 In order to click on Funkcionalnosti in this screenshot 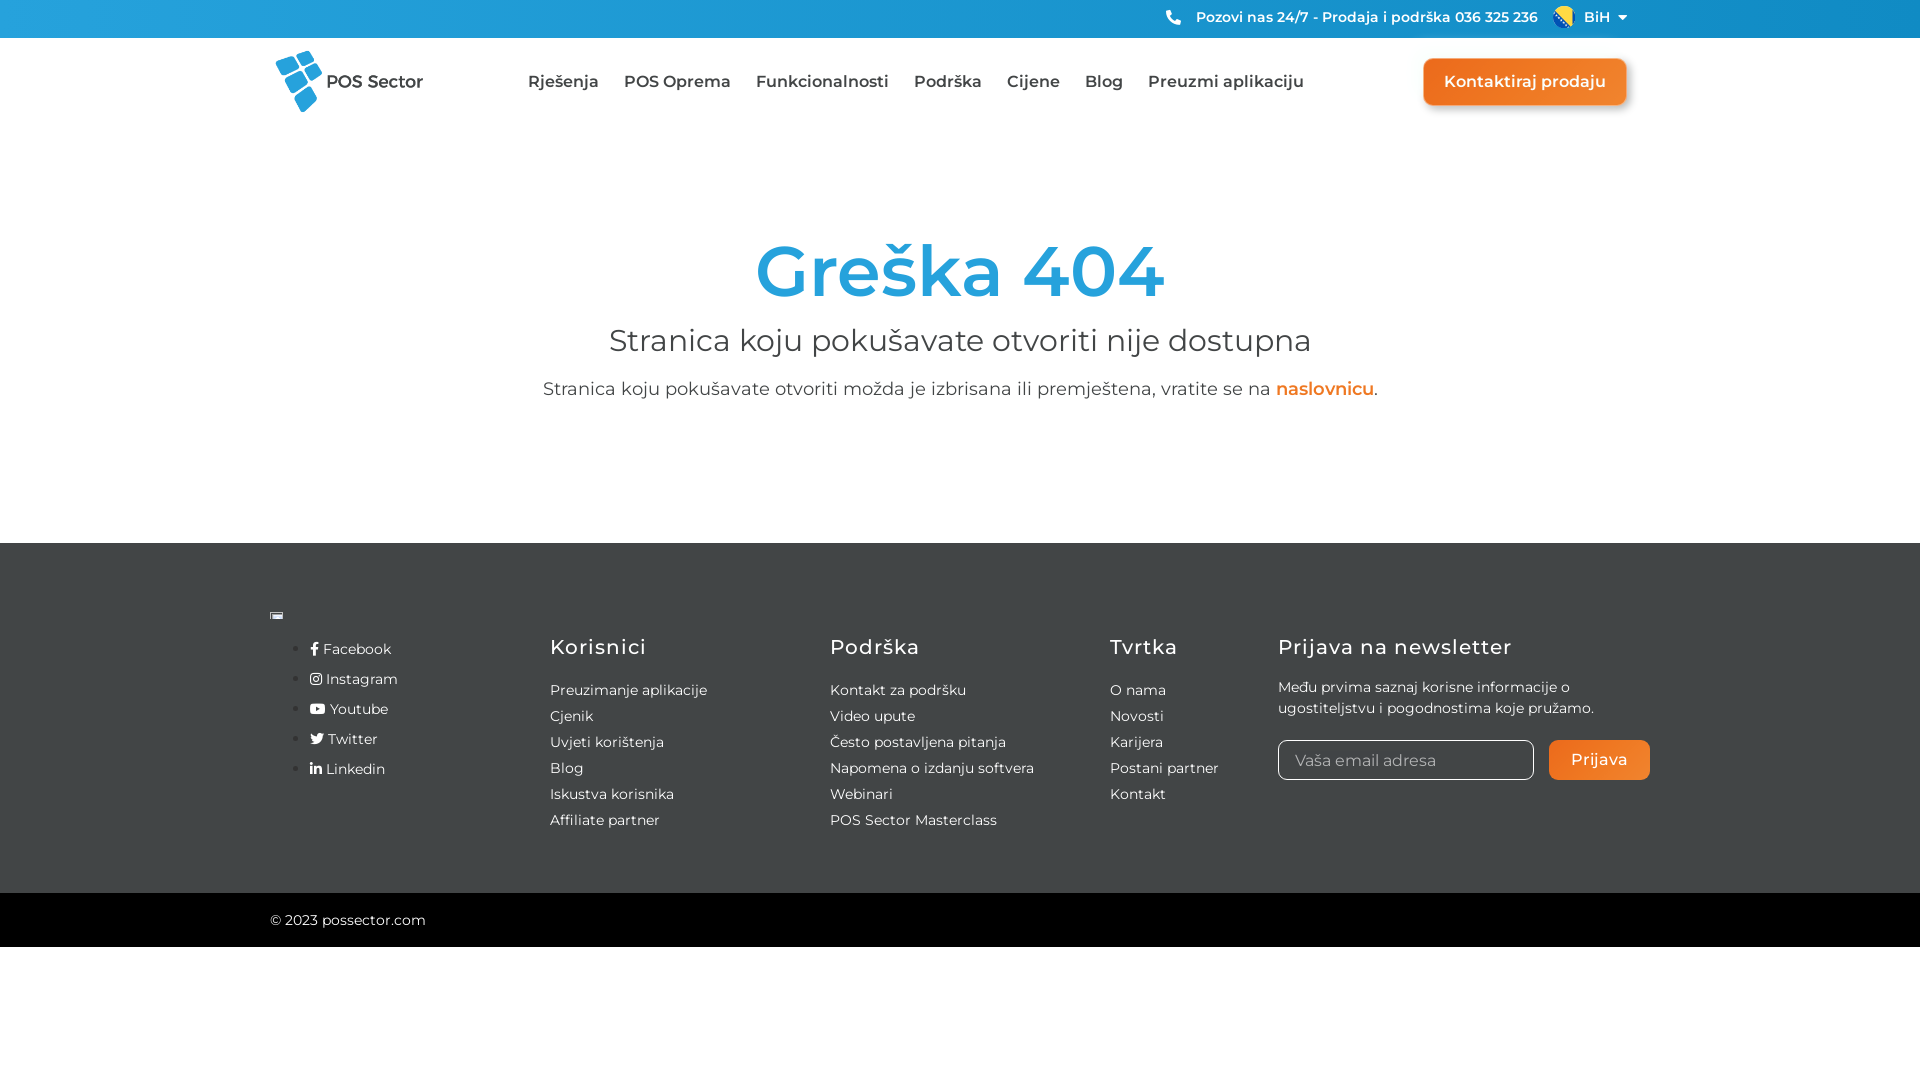, I will do `click(822, 82)`.